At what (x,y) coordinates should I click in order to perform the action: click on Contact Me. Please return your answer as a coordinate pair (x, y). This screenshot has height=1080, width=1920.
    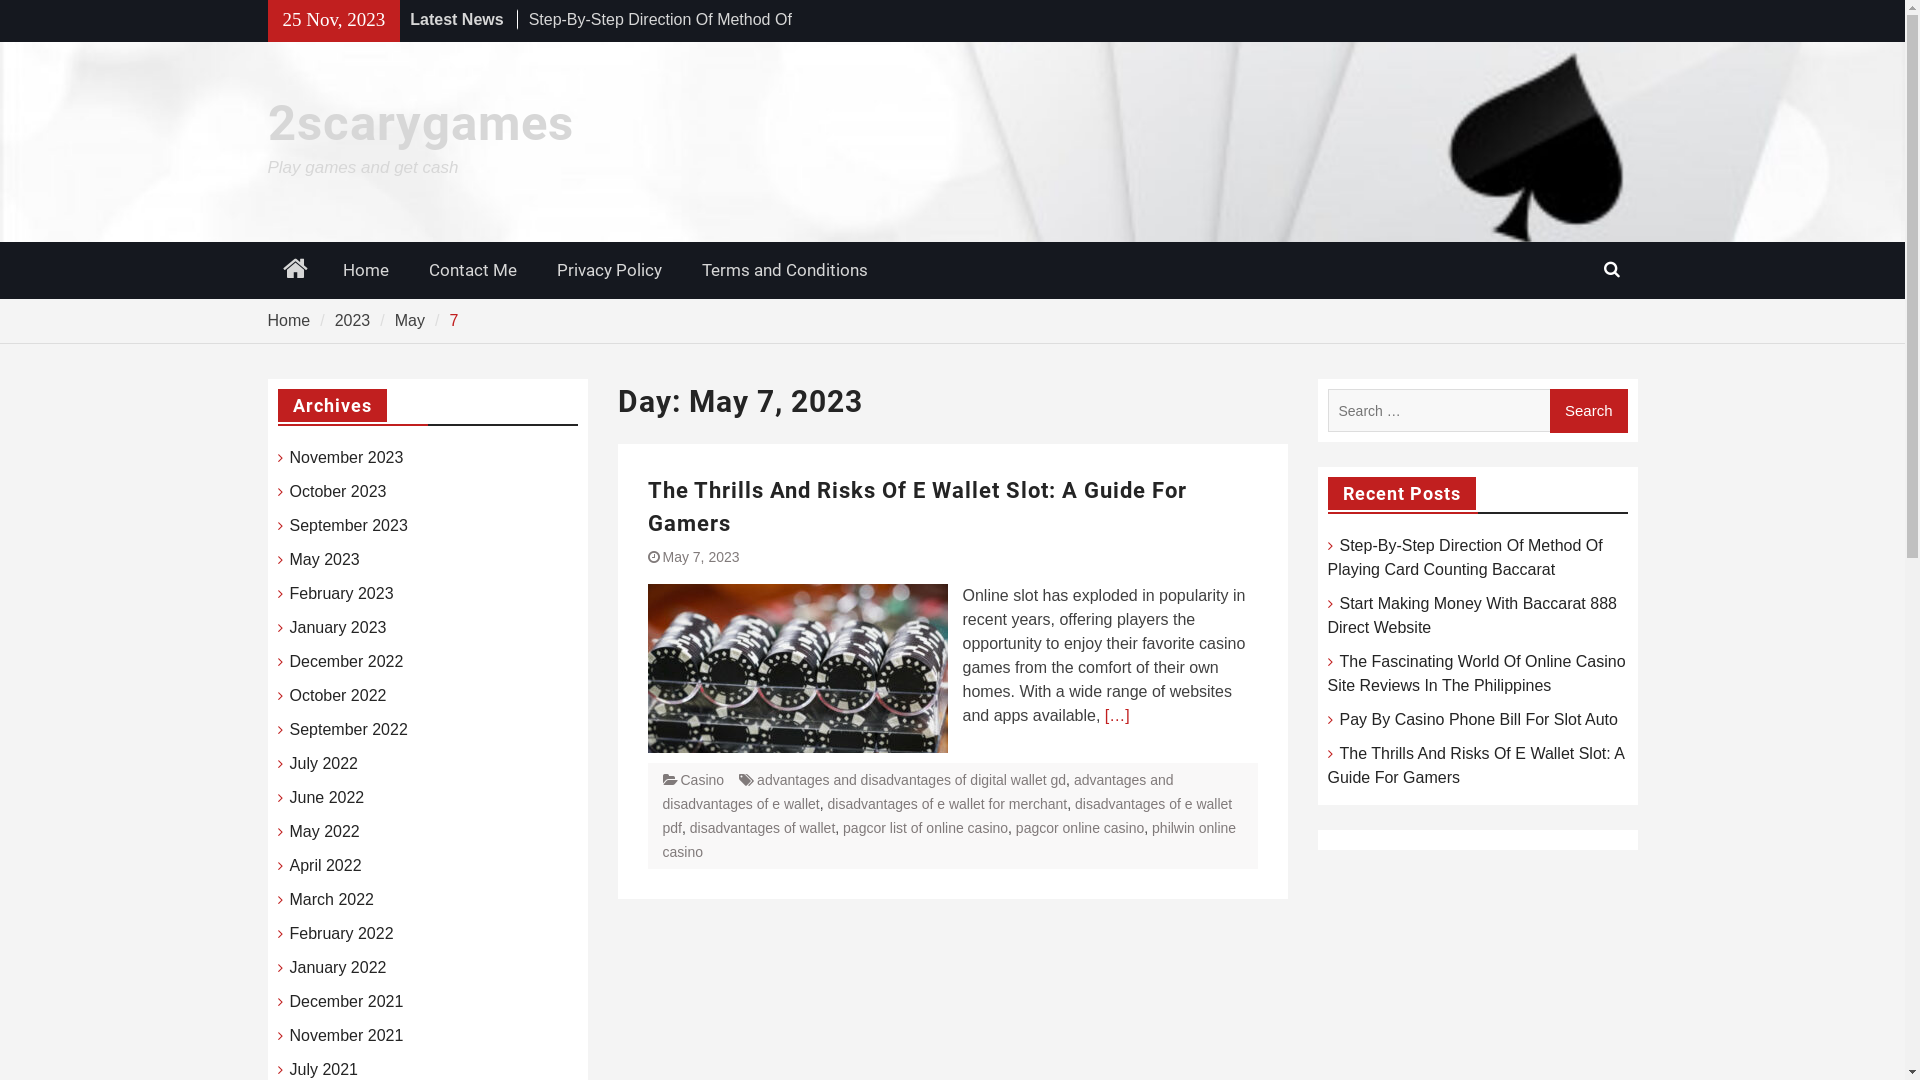
    Looking at the image, I should click on (472, 271).